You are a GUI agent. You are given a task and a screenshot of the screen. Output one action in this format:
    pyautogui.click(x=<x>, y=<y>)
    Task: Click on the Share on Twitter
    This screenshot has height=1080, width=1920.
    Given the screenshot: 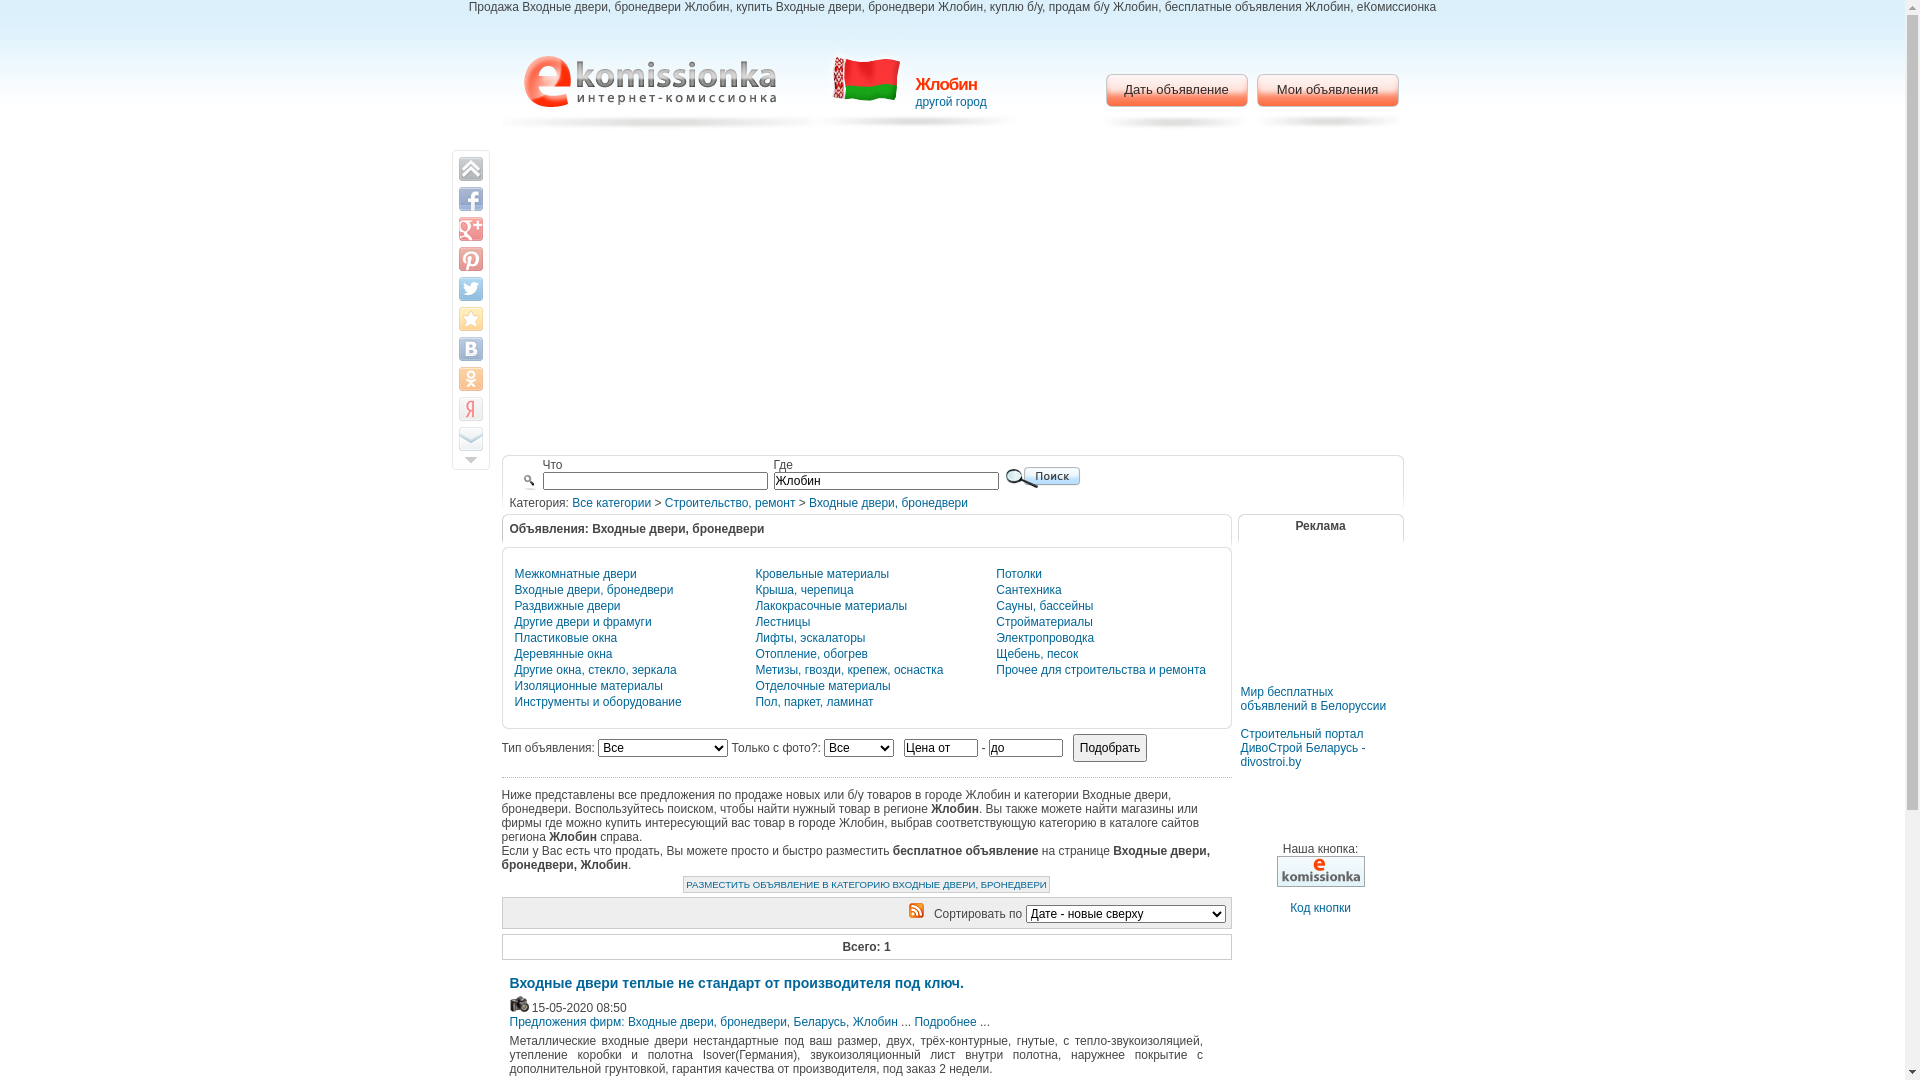 What is the action you would take?
    pyautogui.click(x=470, y=289)
    